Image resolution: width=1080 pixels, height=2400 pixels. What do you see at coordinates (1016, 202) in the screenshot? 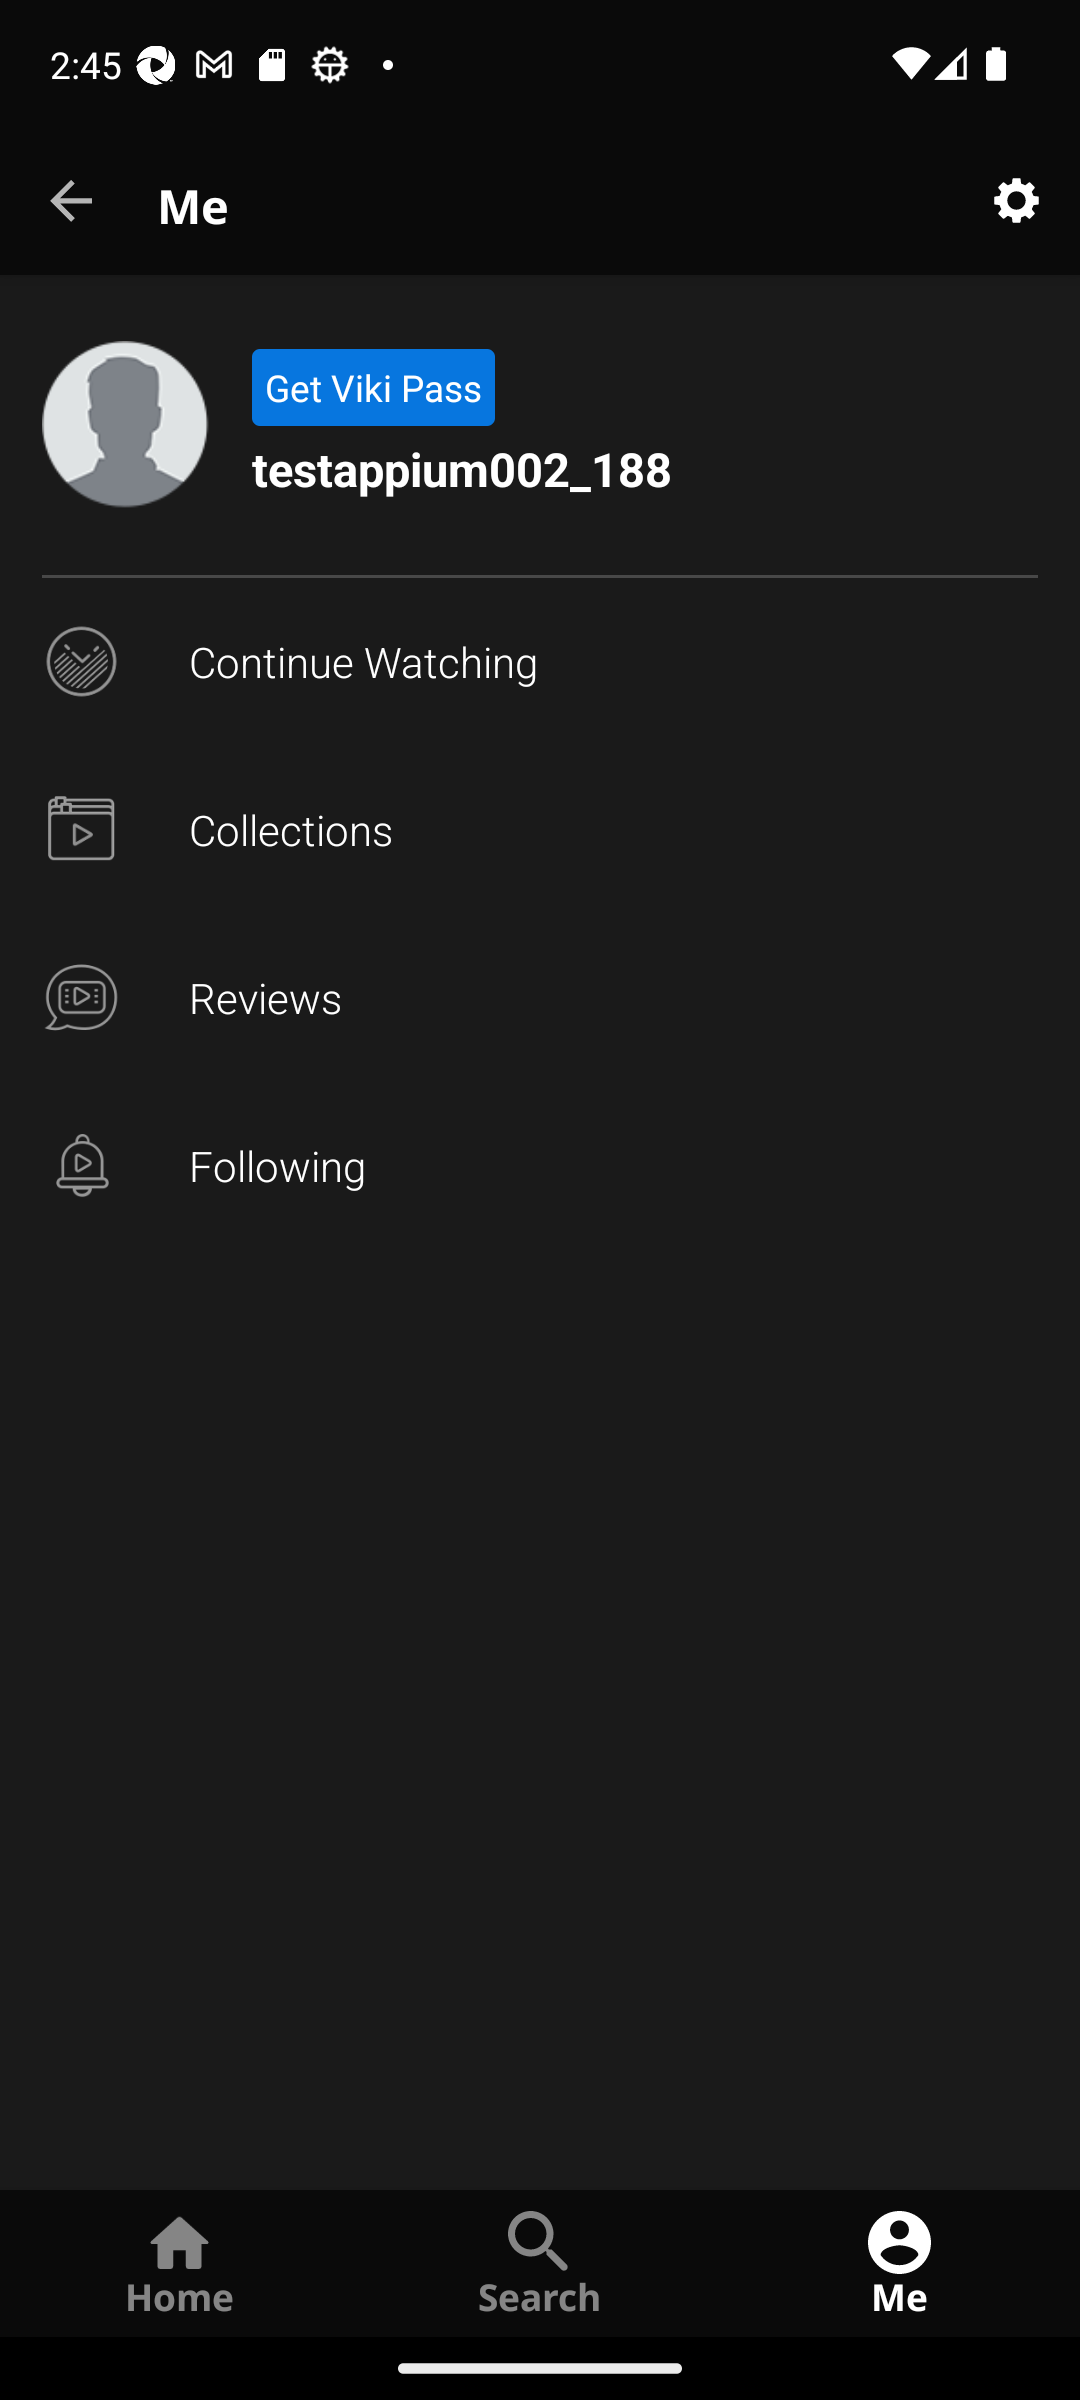
I see `Settings` at bounding box center [1016, 202].